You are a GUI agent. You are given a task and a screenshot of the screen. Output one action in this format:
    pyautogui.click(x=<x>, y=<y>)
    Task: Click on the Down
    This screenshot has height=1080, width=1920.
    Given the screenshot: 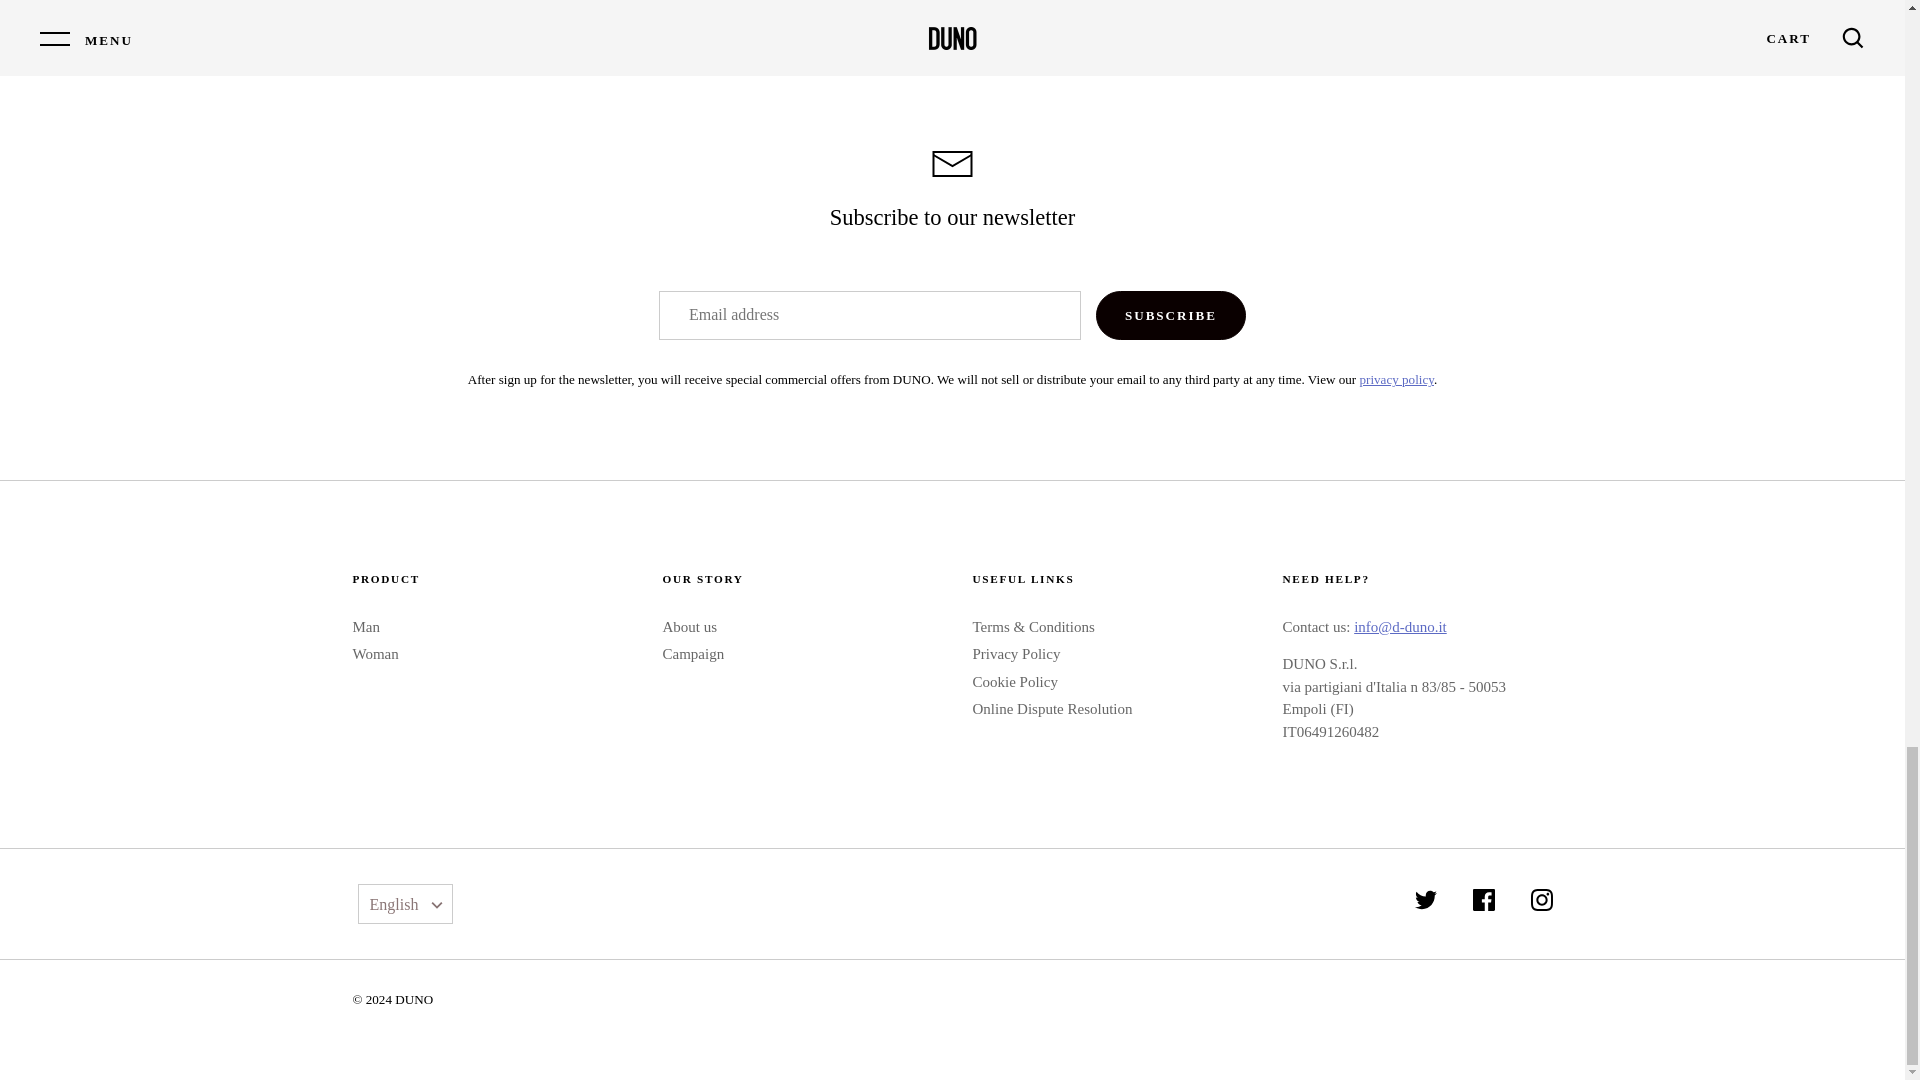 What is the action you would take?
    pyautogui.click(x=436, y=906)
    